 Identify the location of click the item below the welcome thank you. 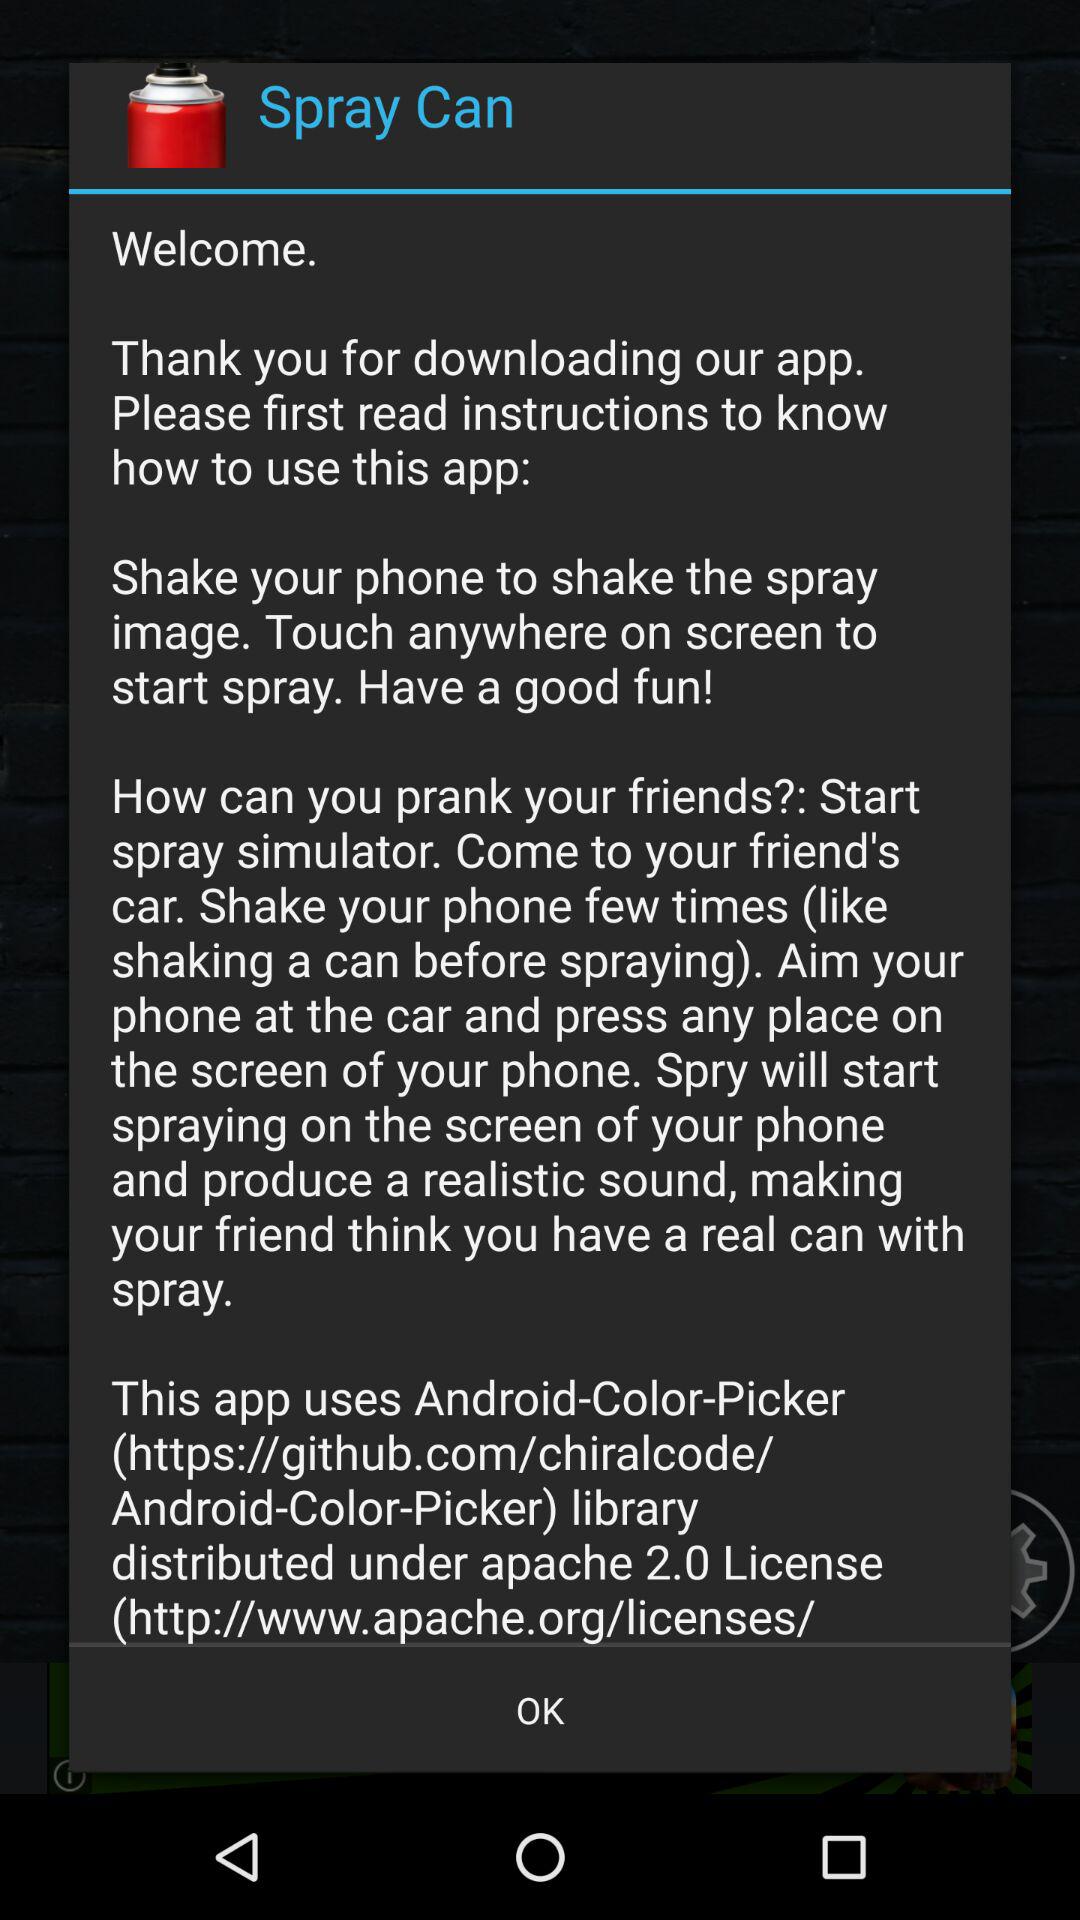
(540, 1710).